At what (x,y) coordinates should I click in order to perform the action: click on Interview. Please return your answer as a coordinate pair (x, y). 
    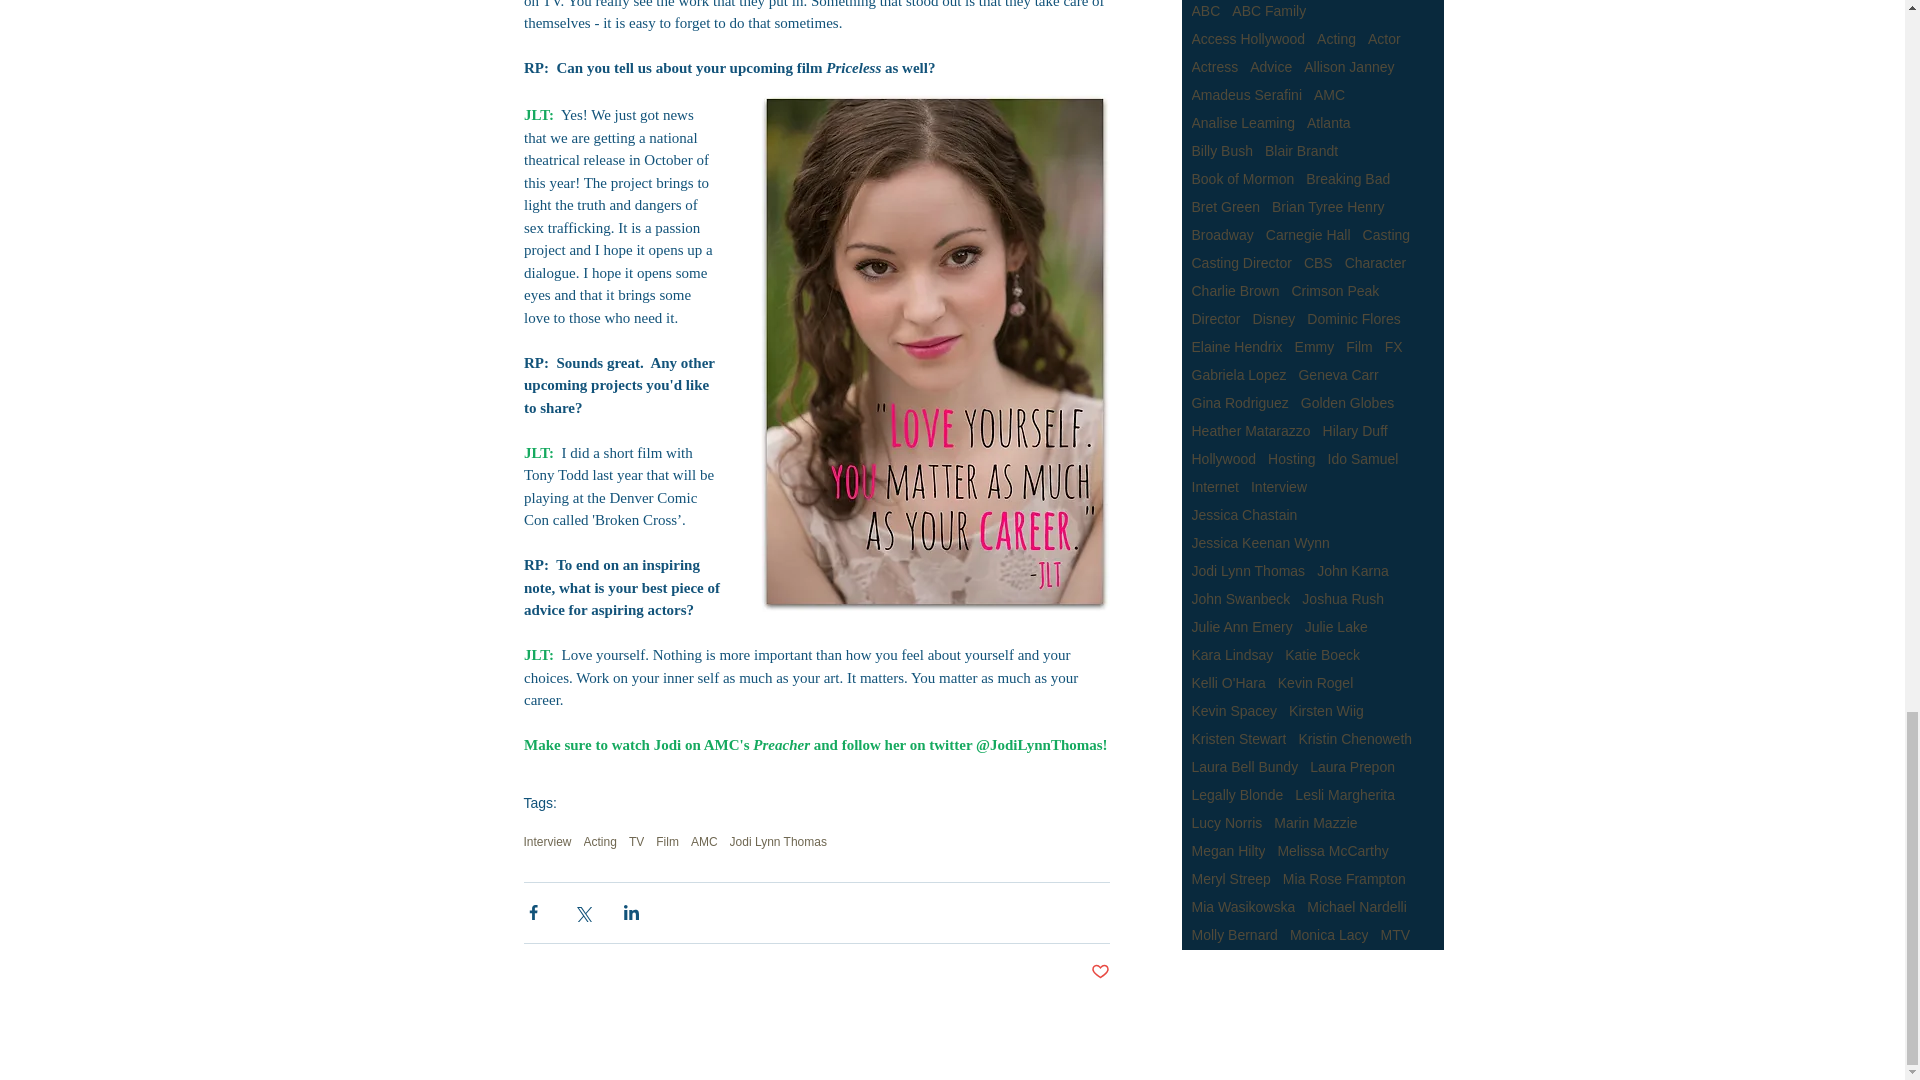
    Looking at the image, I should click on (548, 841).